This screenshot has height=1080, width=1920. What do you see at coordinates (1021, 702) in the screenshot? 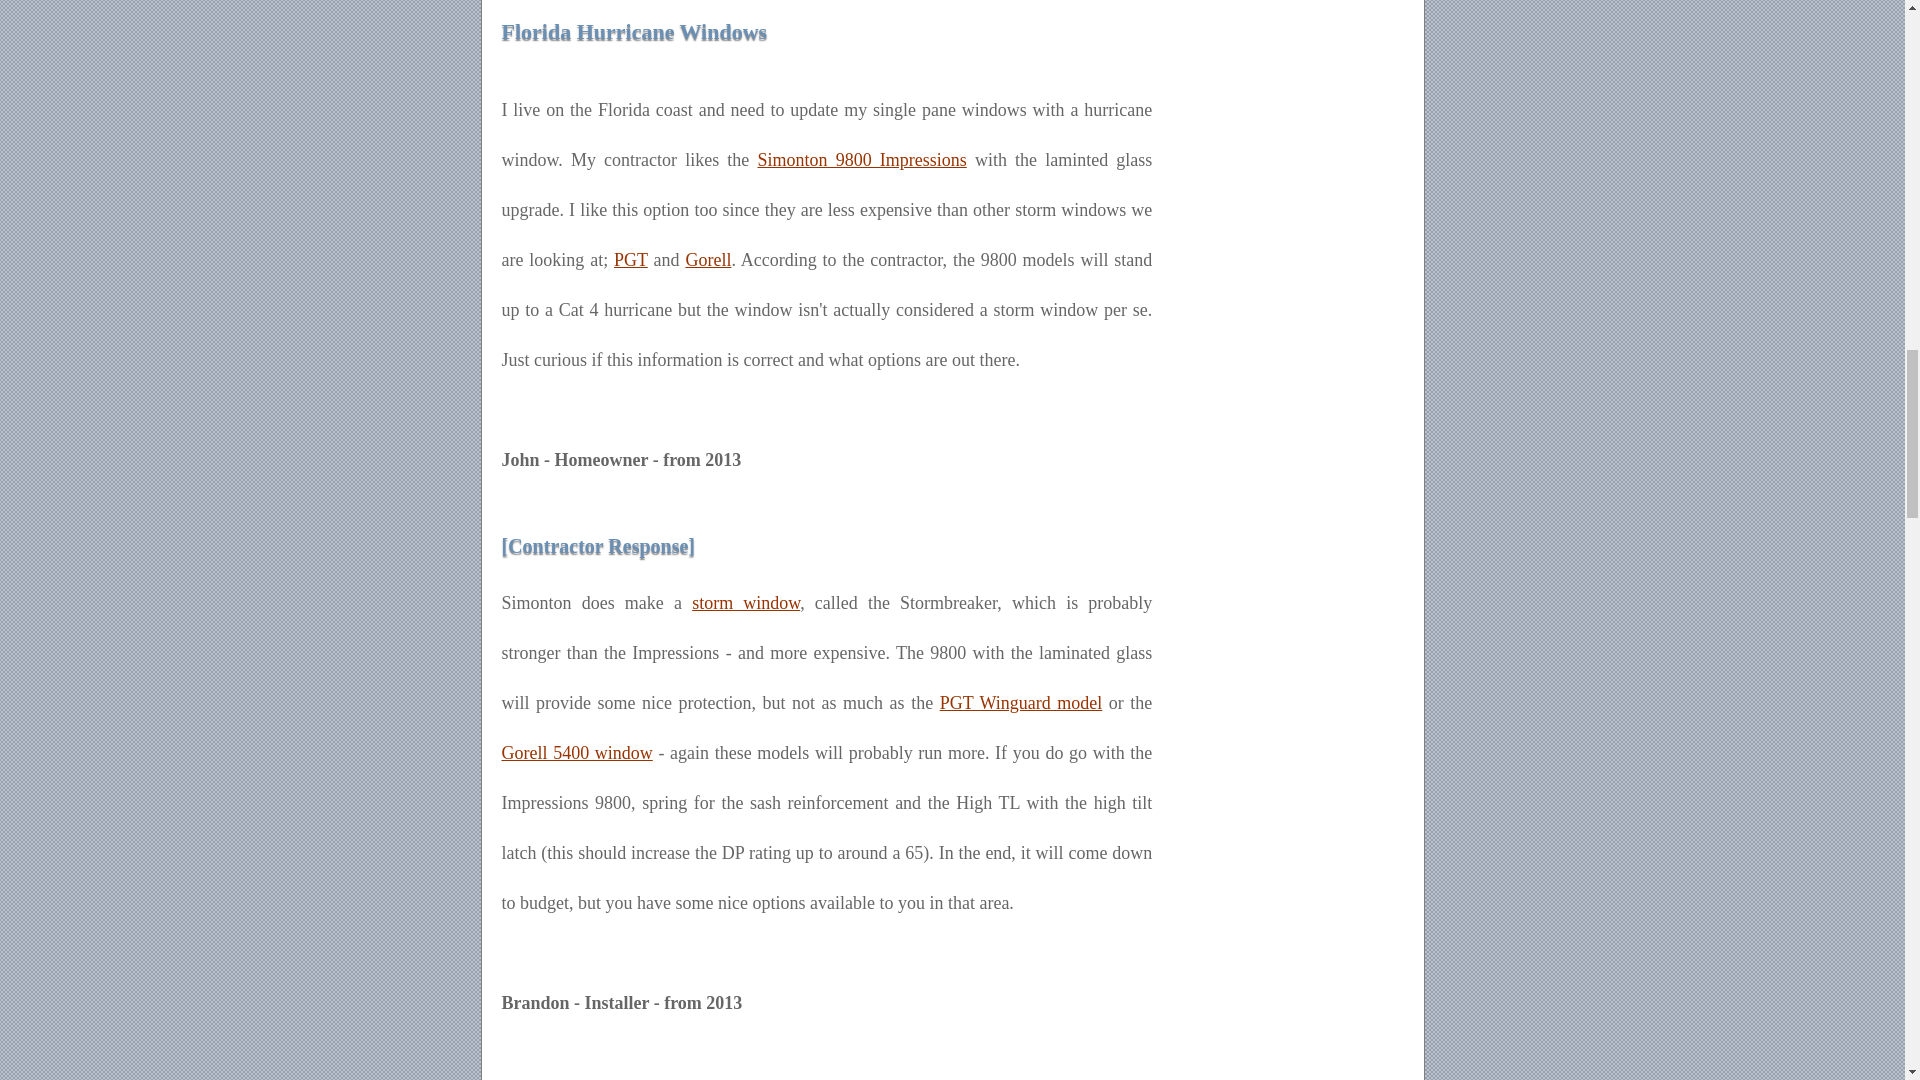
I see `PGT Winguard model` at bounding box center [1021, 702].